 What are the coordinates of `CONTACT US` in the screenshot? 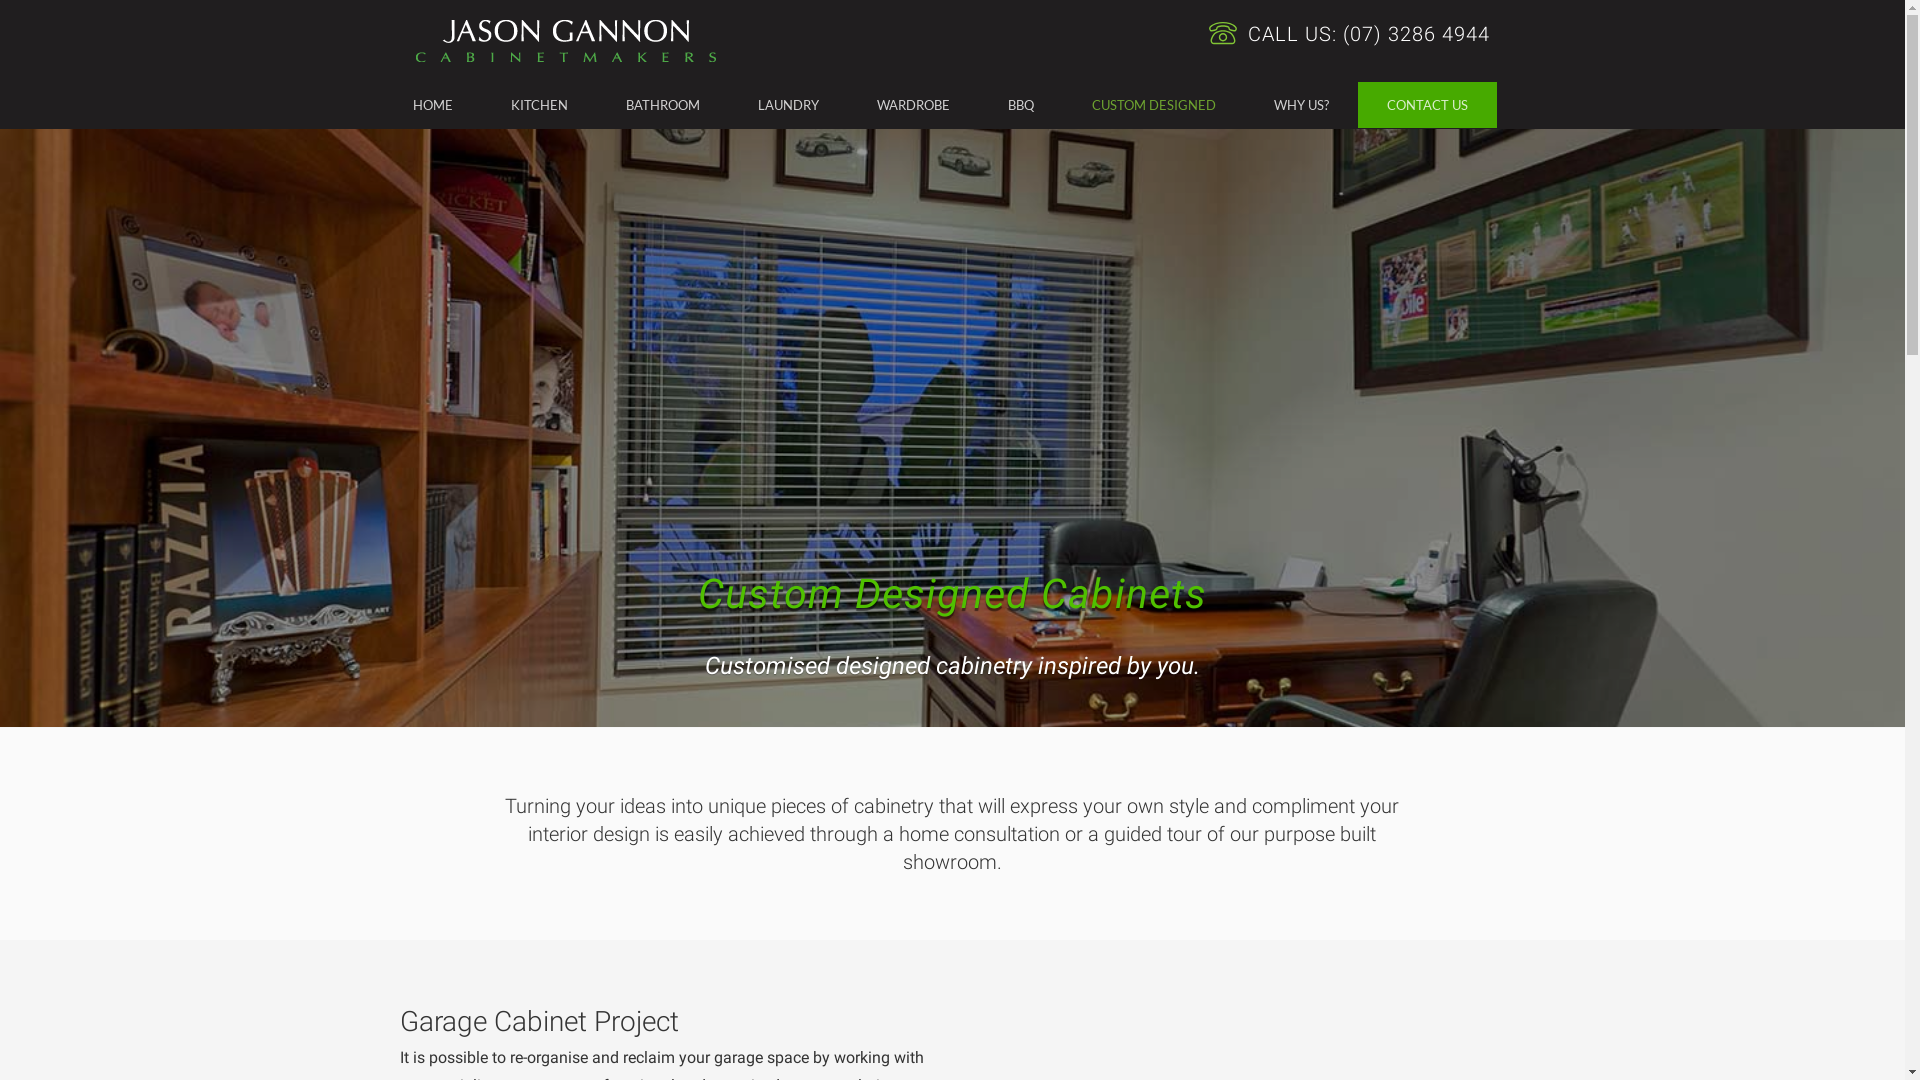 It's located at (1428, 105).